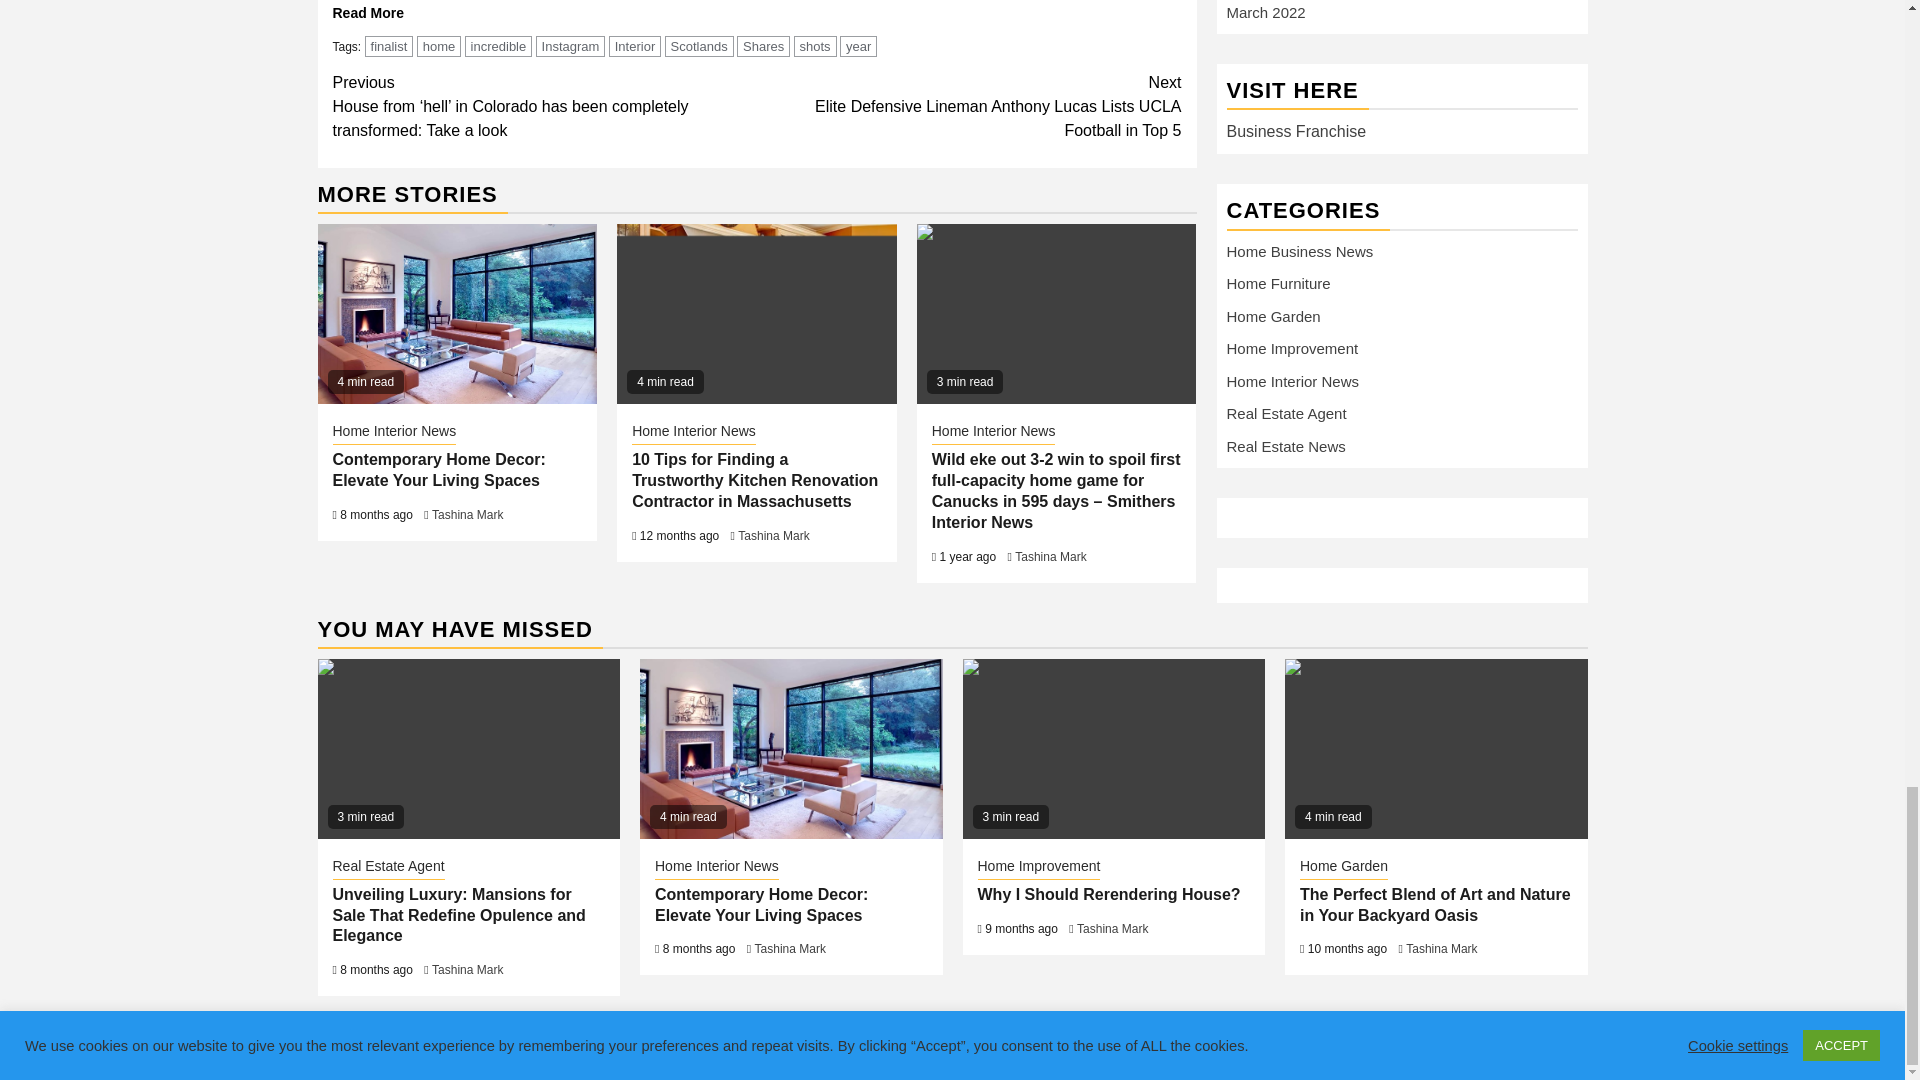 Image resolution: width=1920 pixels, height=1080 pixels. What do you see at coordinates (458, 313) in the screenshot?
I see `Contemporary Home Decor: Elevate Your Living Spaces` at bounding box center [458, 313].